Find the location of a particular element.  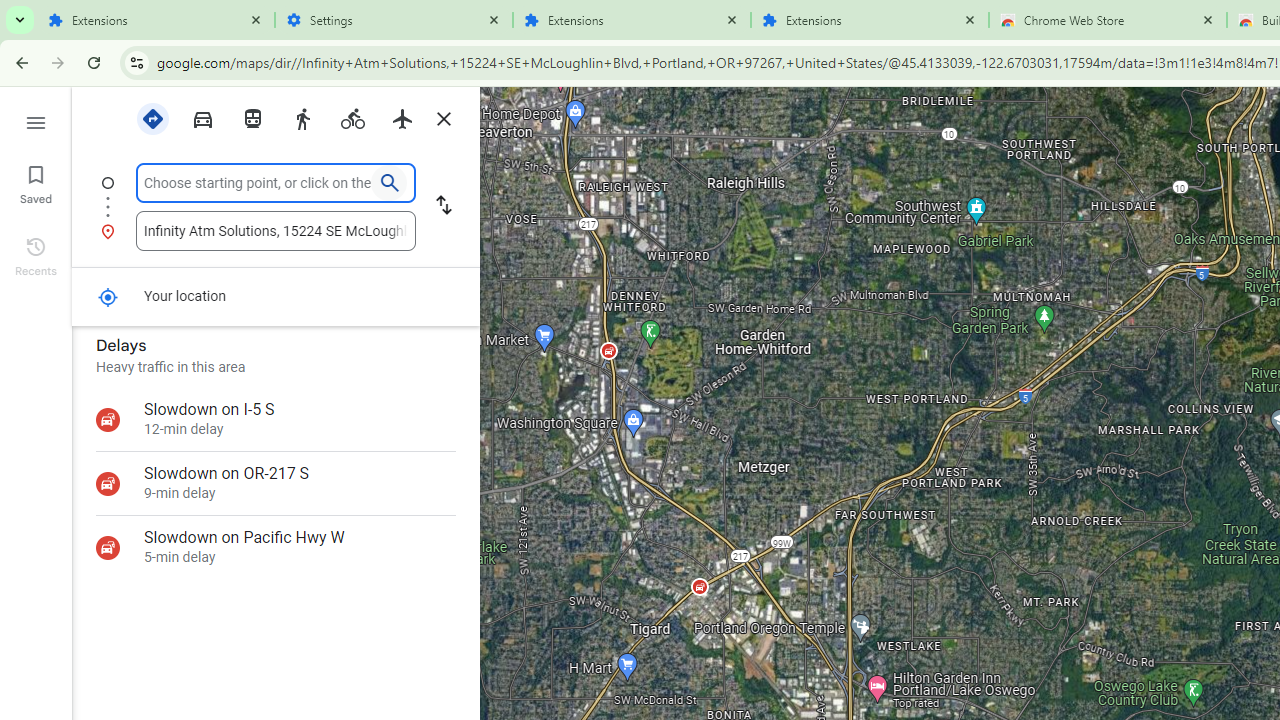

Flights is located at coordinates (402, 119).